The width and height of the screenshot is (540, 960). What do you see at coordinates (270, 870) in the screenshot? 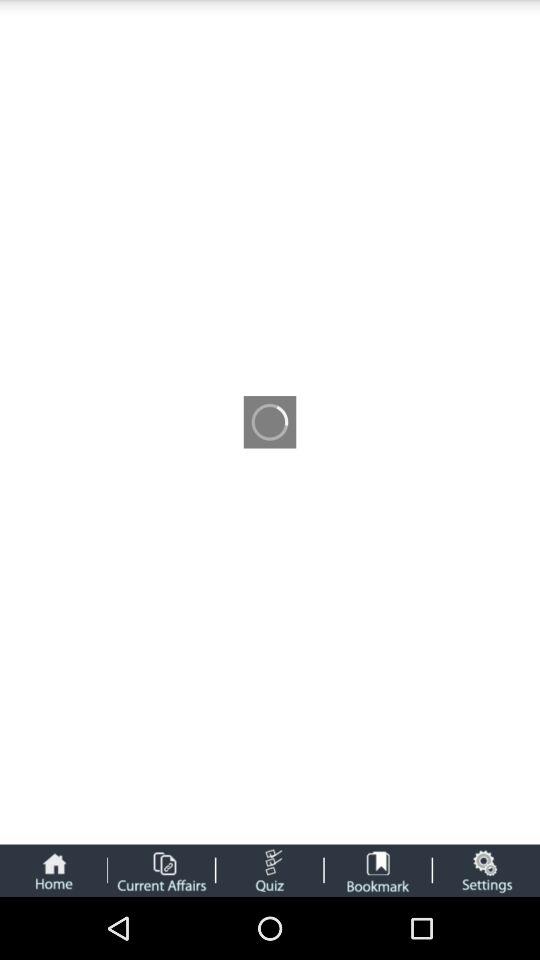
I see `select quiz` at bounding box center [270, 870].